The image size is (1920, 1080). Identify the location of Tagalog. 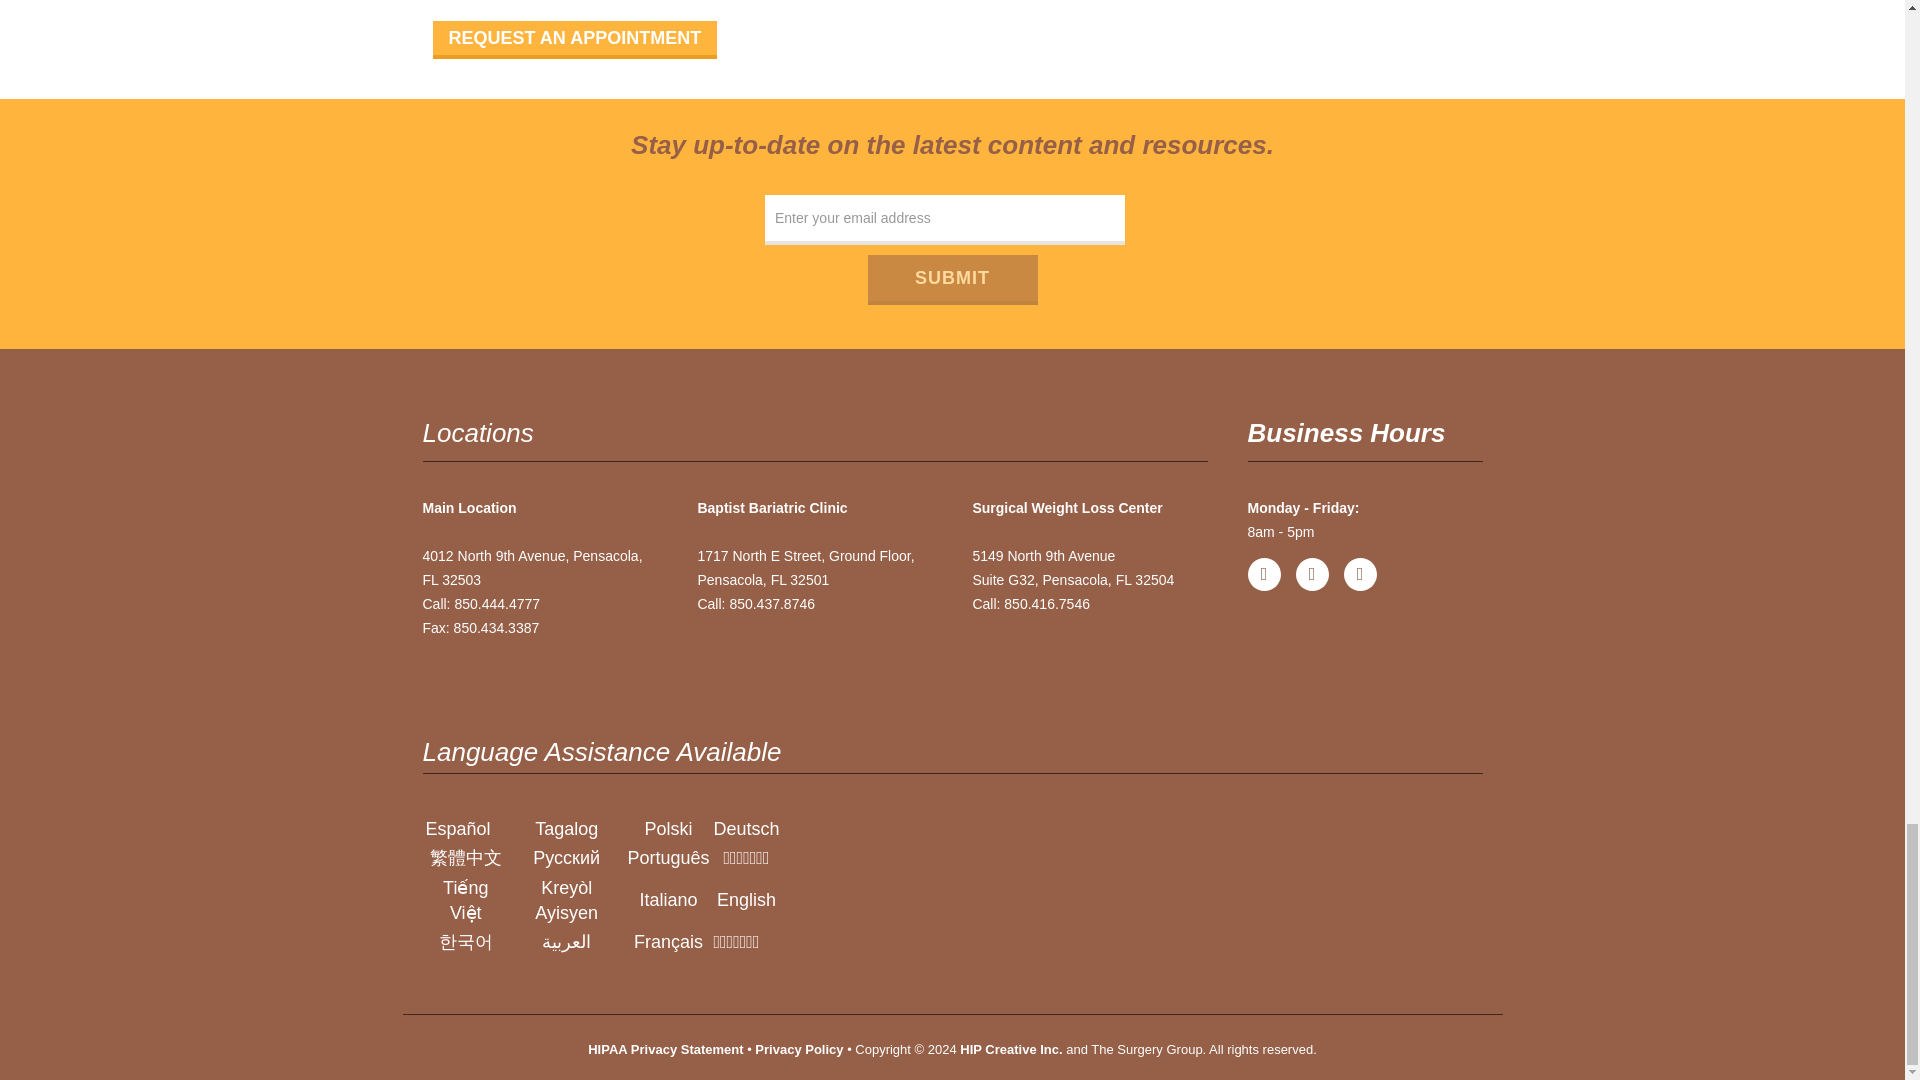
(566, 828).